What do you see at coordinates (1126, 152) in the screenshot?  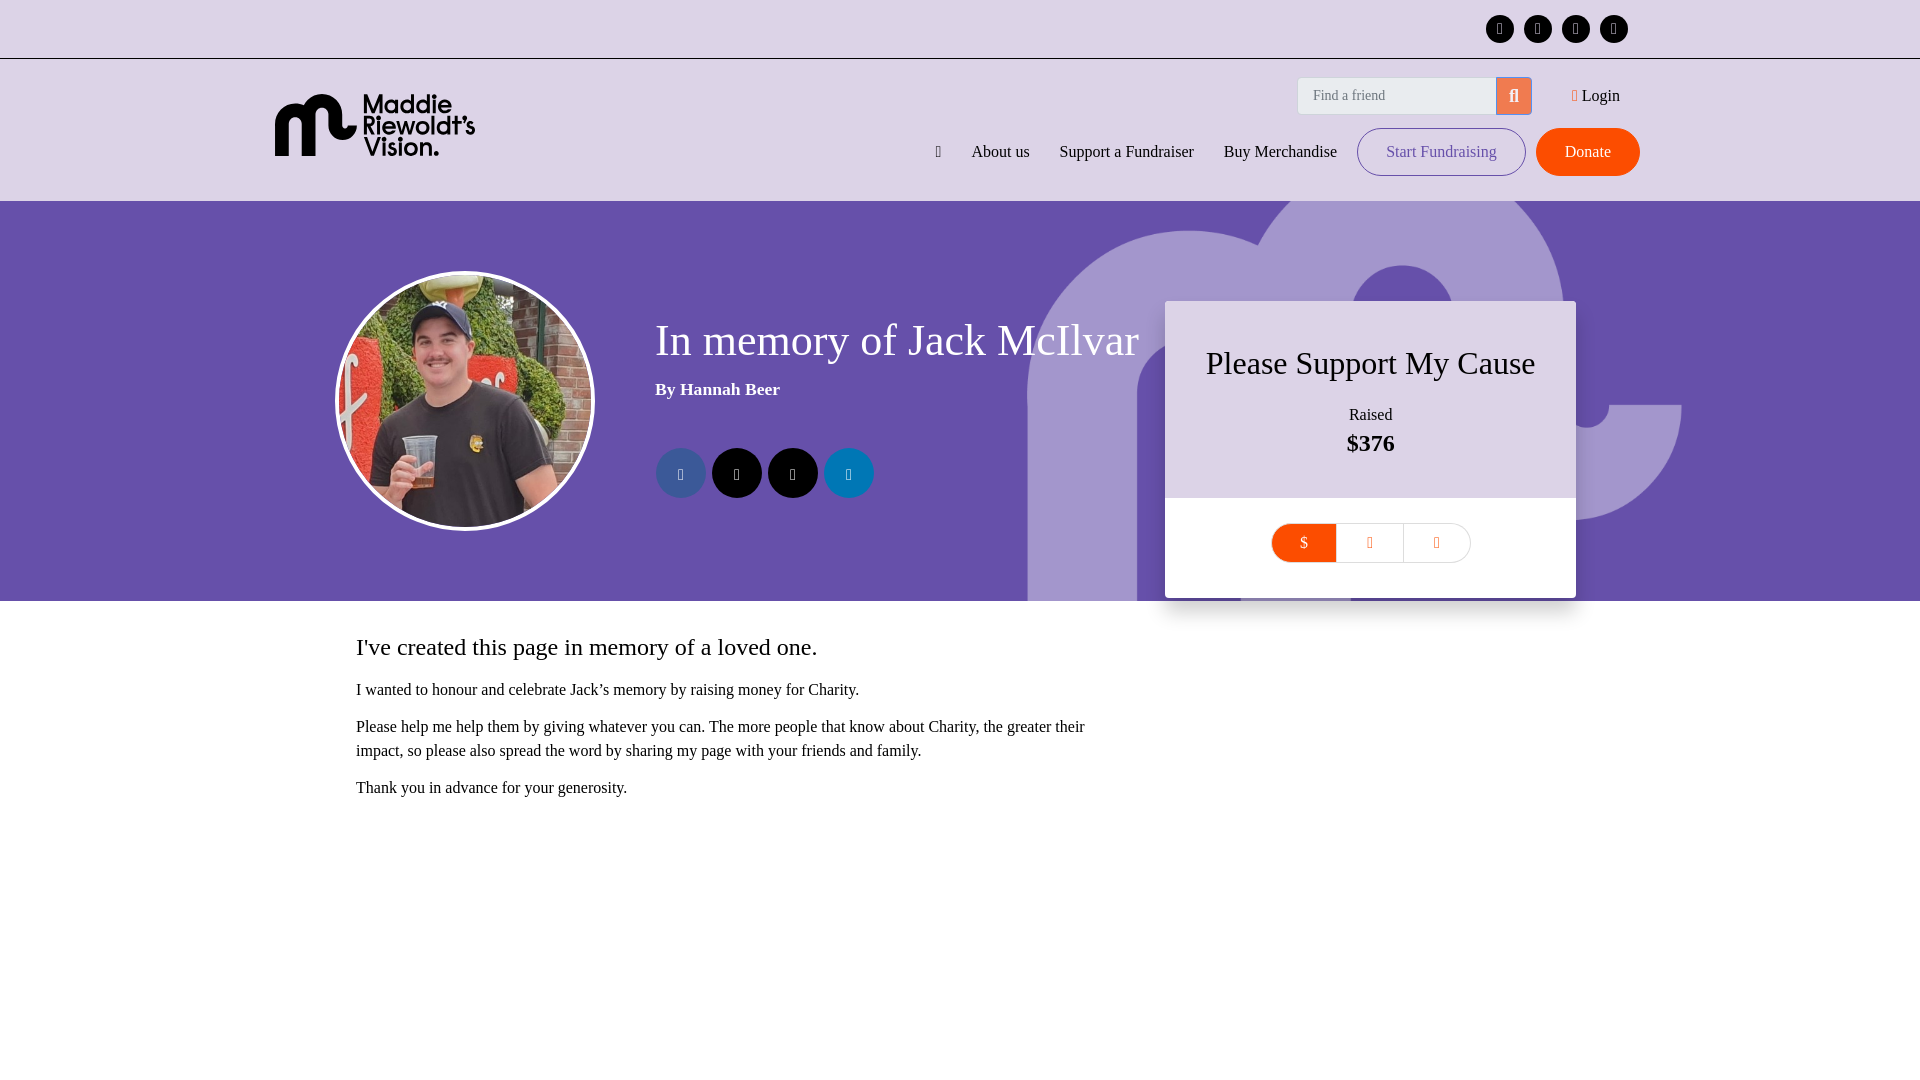 I see `Support a Fundraiser` at bounding box center [1126, 152].